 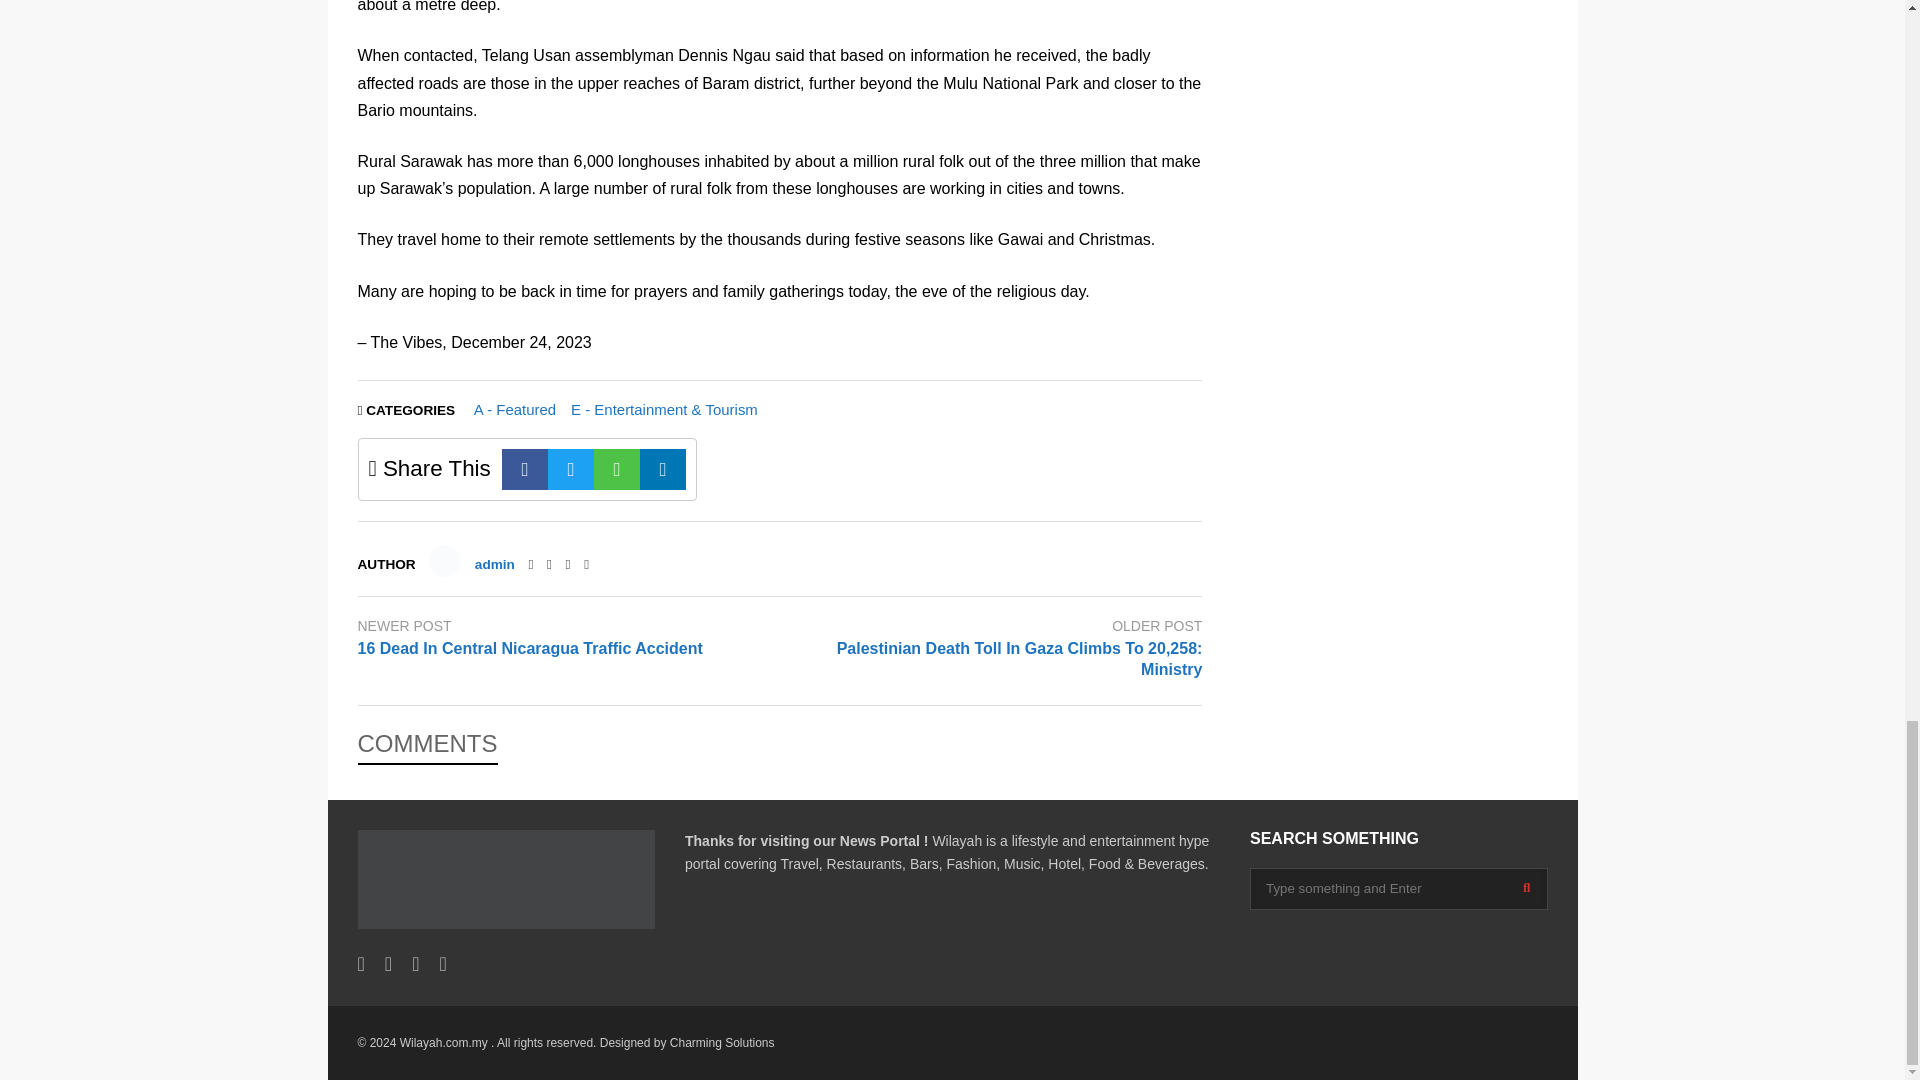 I want to click on Twitter, so click(x=550, y=564).